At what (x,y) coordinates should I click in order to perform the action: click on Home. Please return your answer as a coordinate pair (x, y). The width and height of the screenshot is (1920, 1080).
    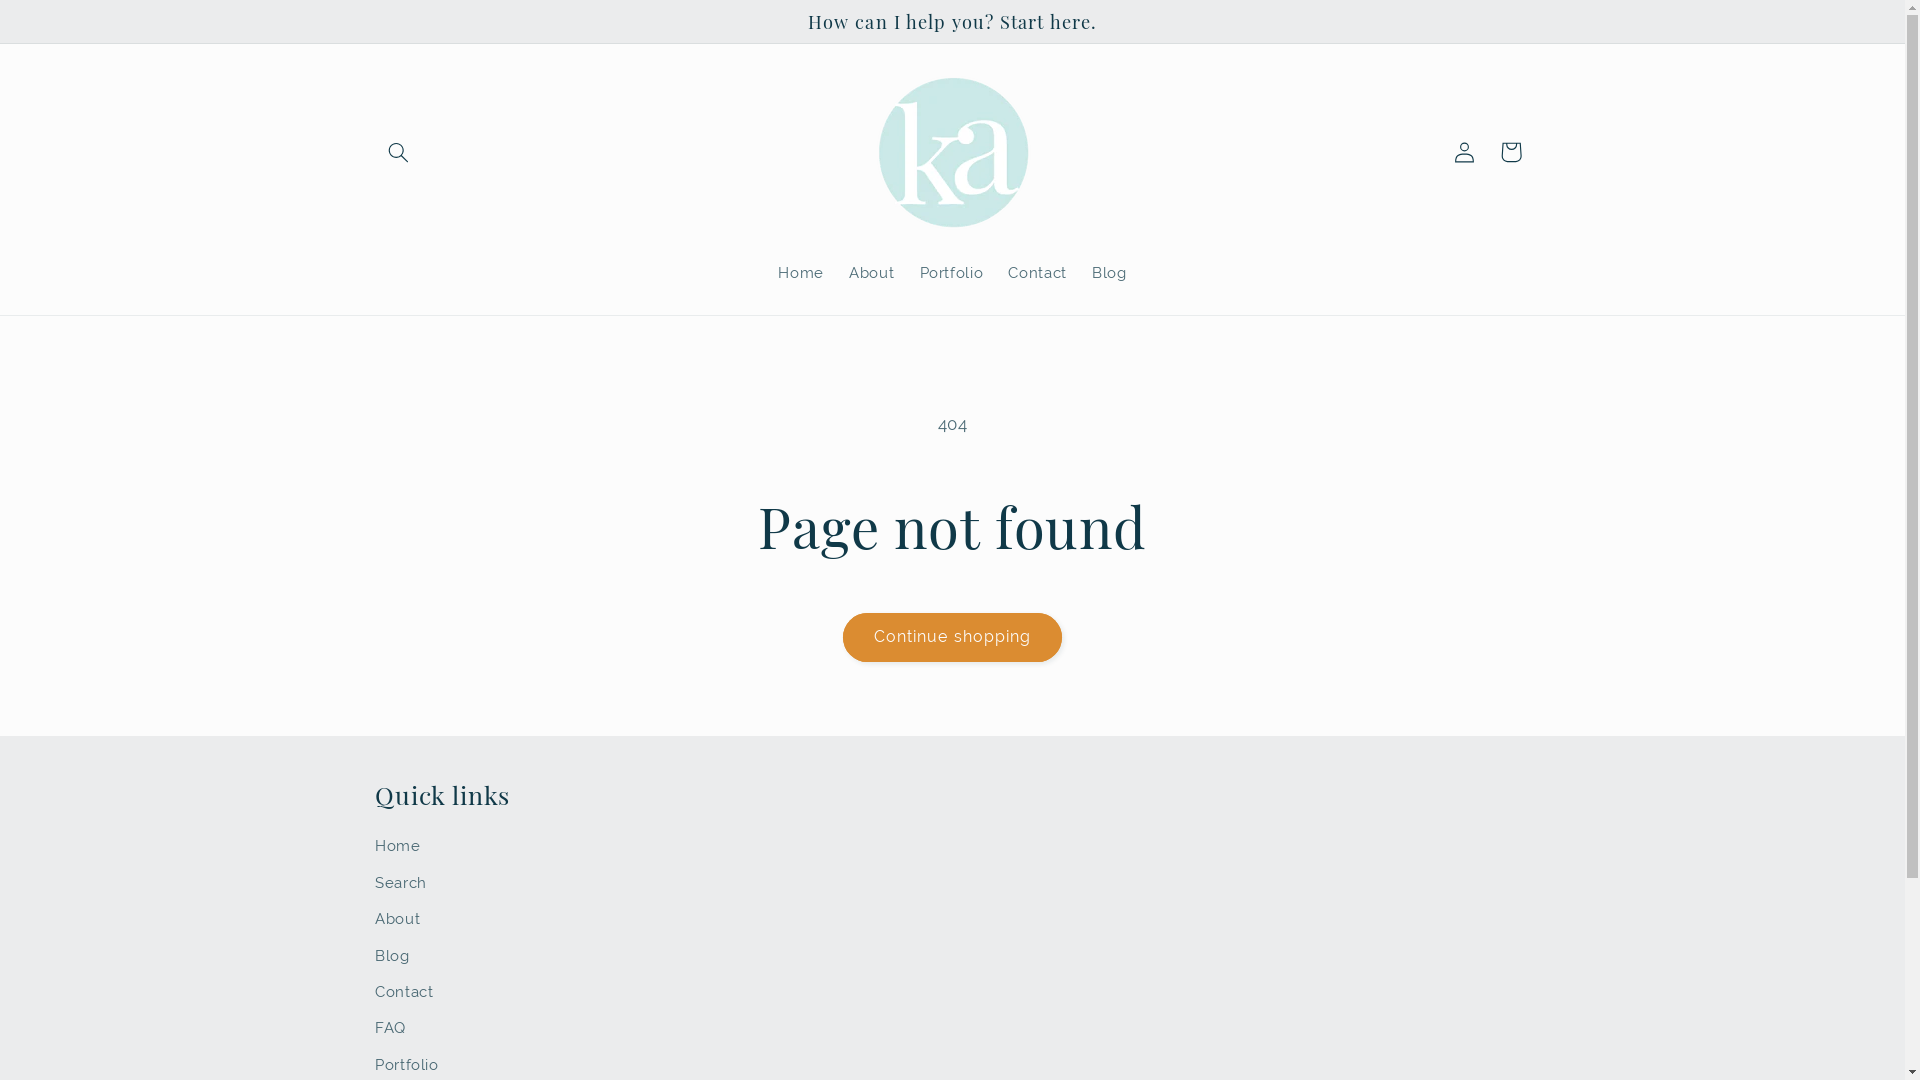
    Looking at the image, I should click on (398, 848).